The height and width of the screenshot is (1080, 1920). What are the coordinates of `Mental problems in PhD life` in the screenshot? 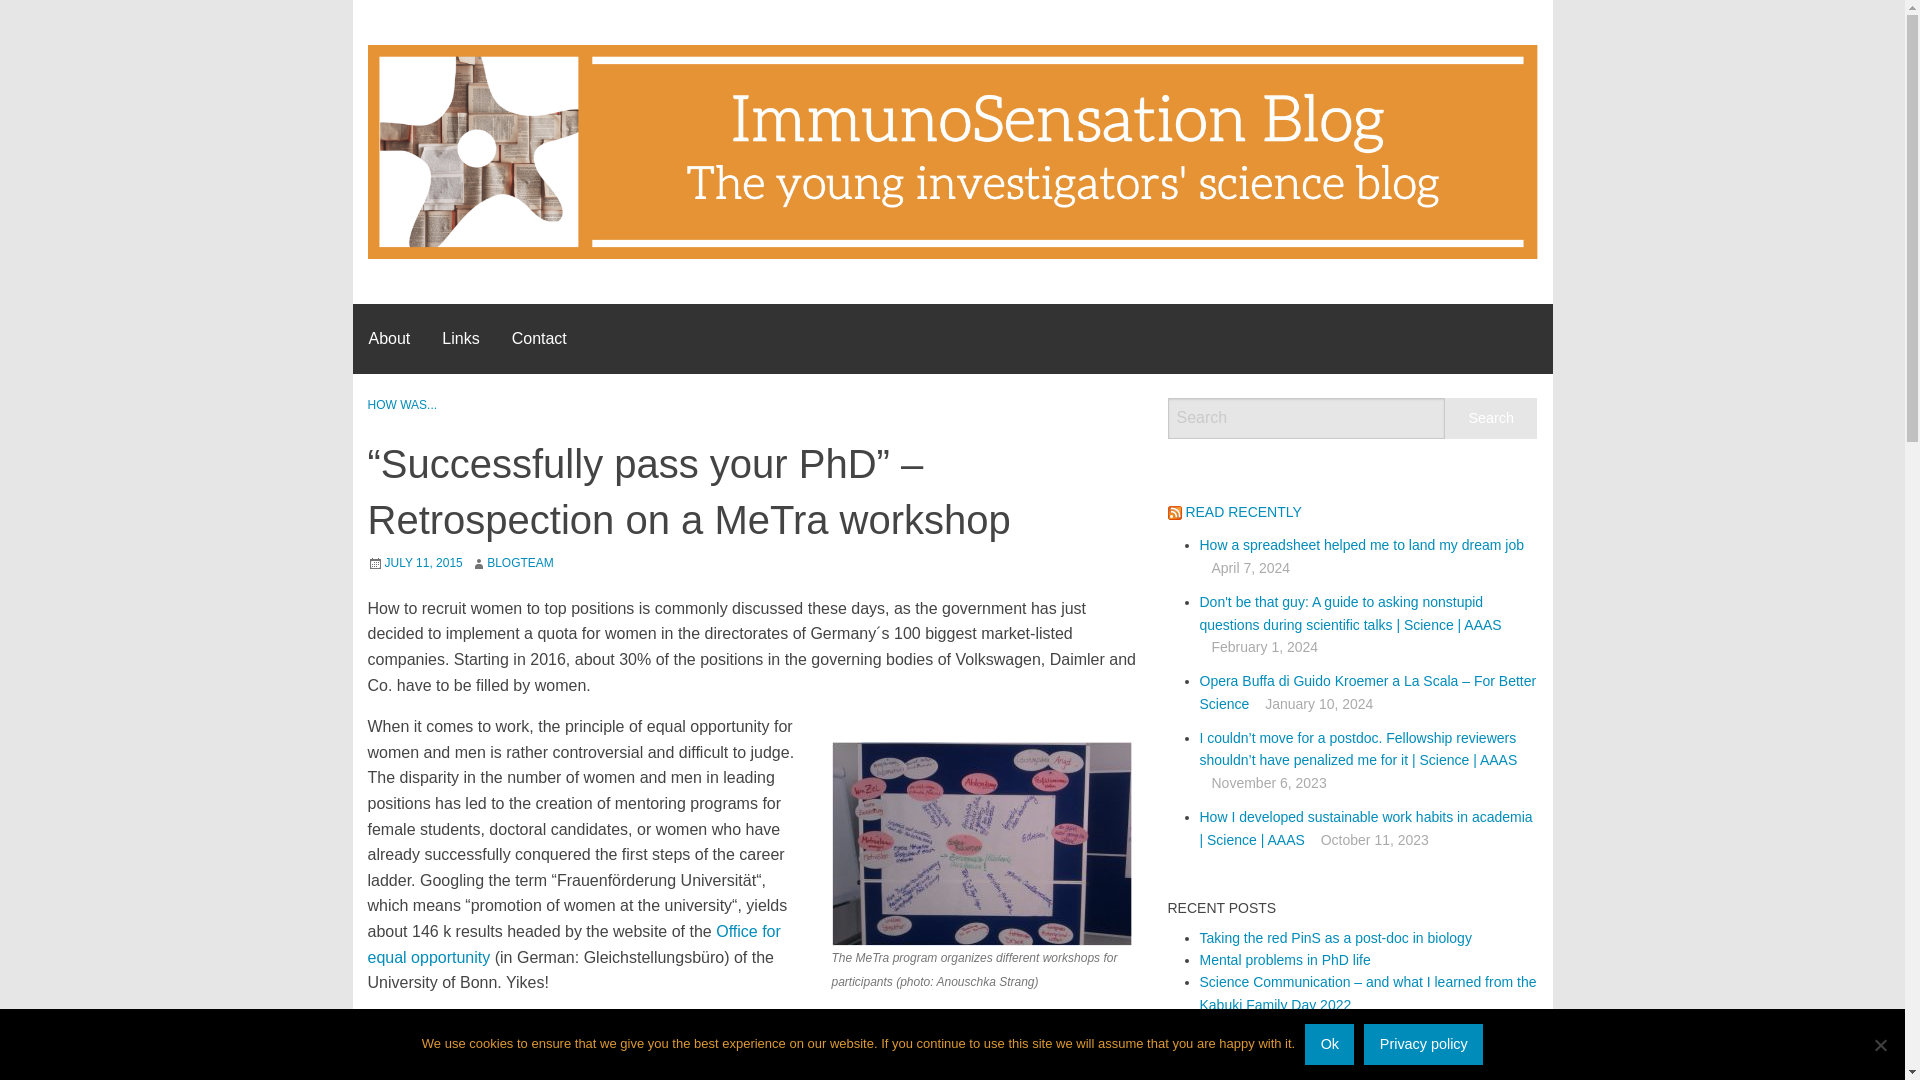 It's located at (1285, 959).